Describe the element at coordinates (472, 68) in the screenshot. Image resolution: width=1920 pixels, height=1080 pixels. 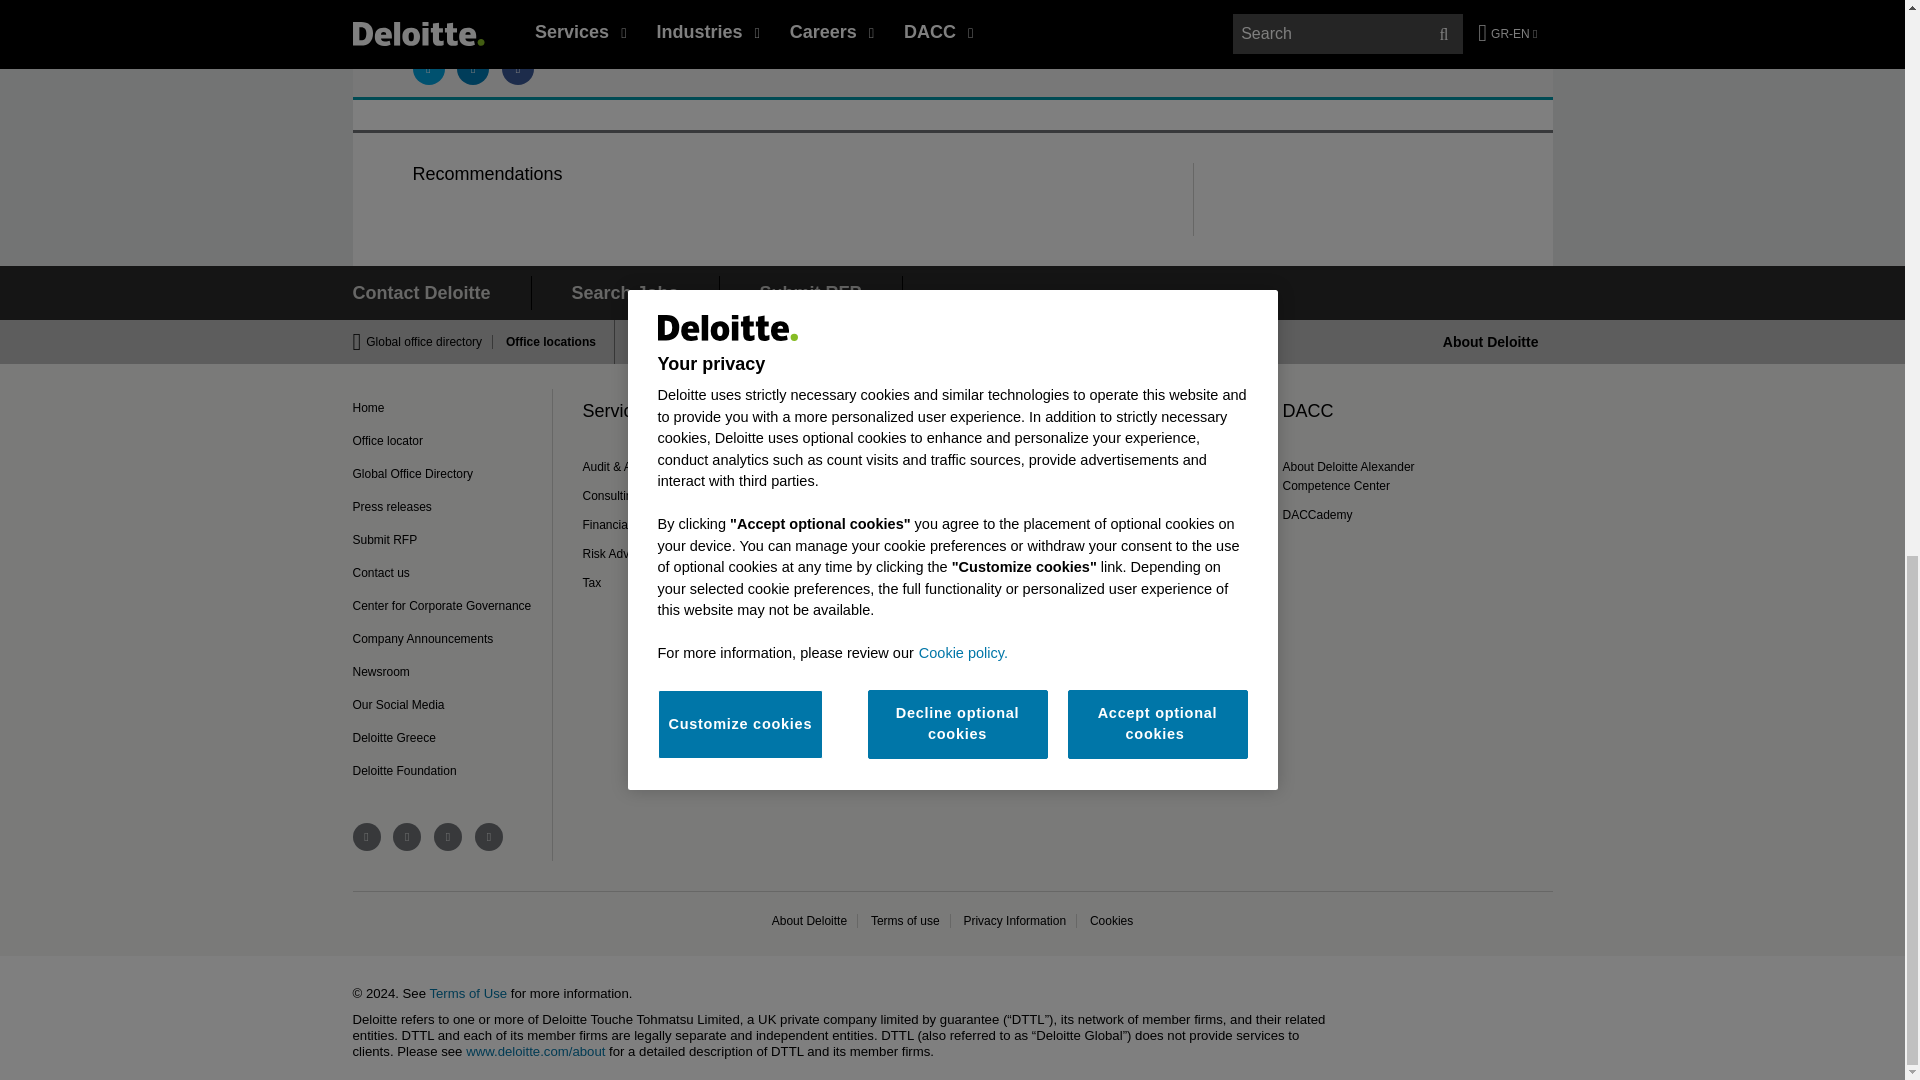
I see `Share via...` at that location.